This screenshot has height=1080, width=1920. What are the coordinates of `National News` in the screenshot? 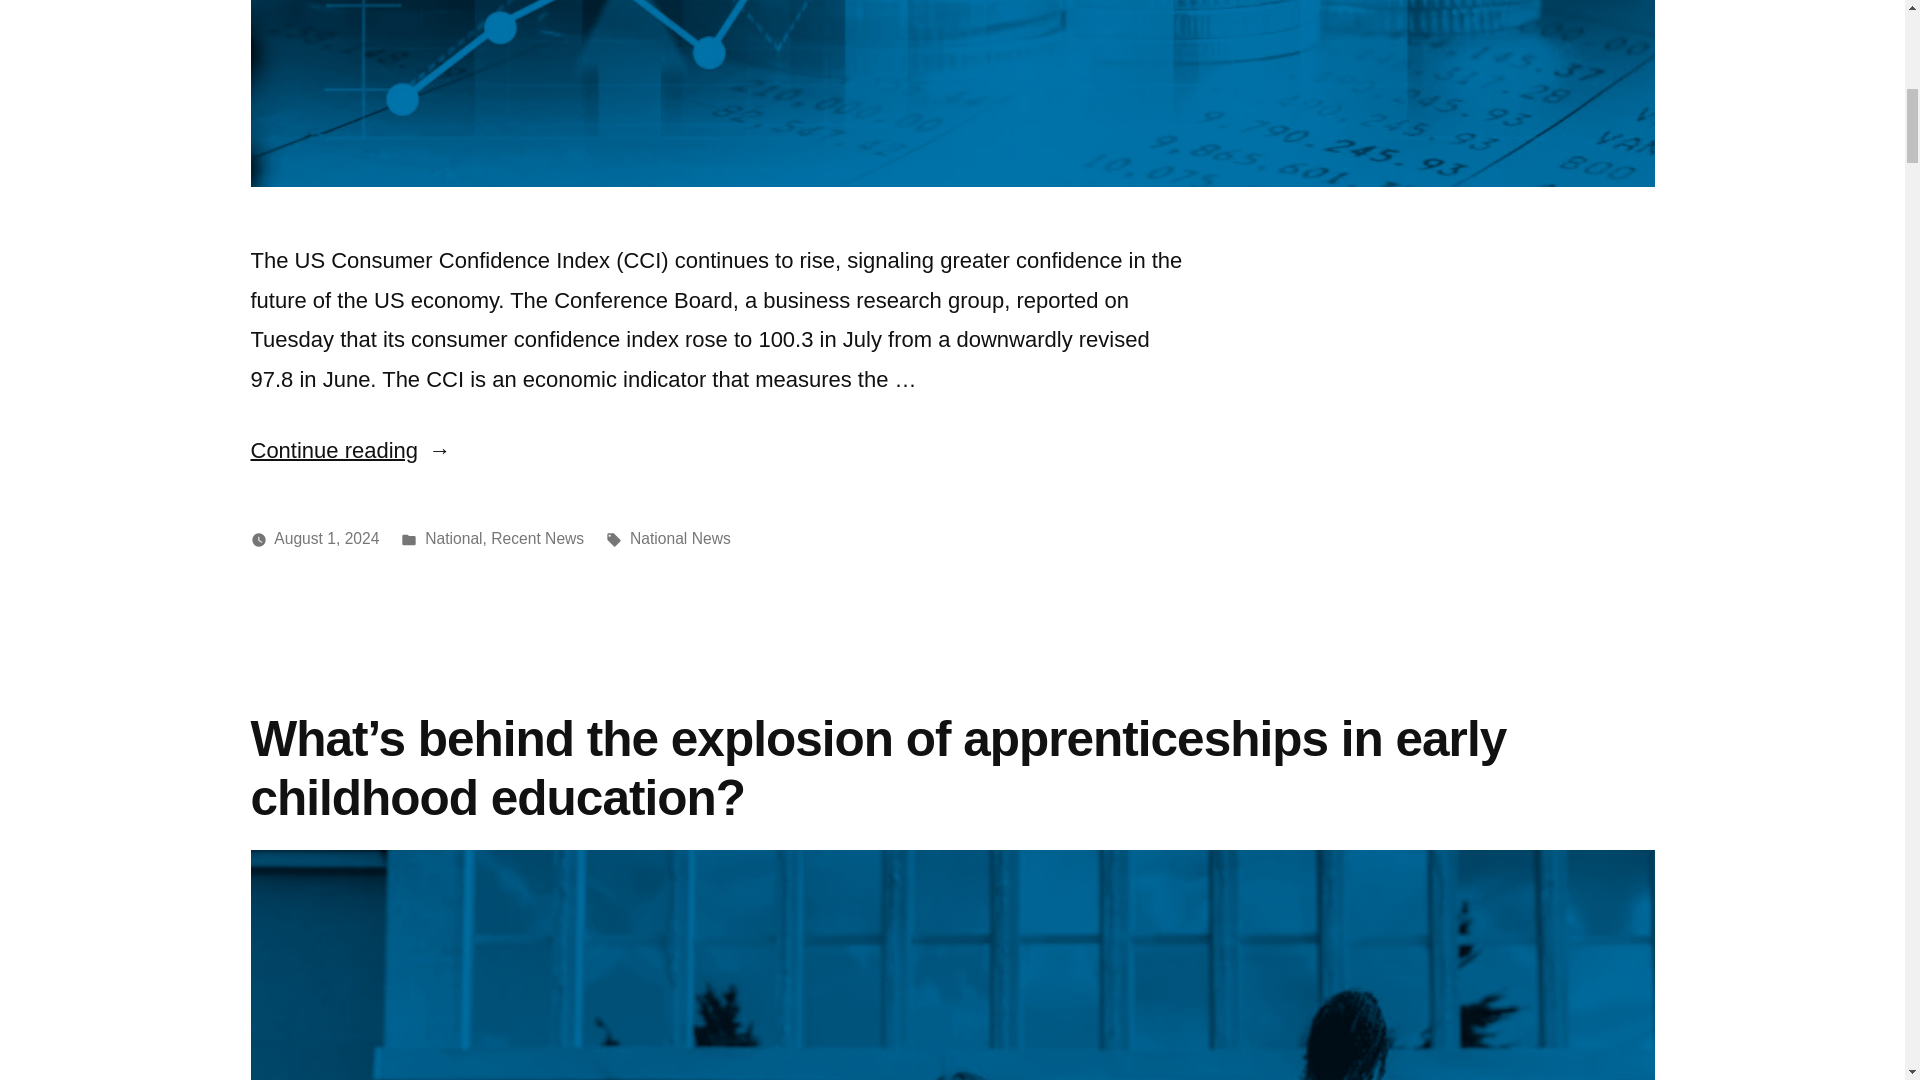 It's located at (680, 538).